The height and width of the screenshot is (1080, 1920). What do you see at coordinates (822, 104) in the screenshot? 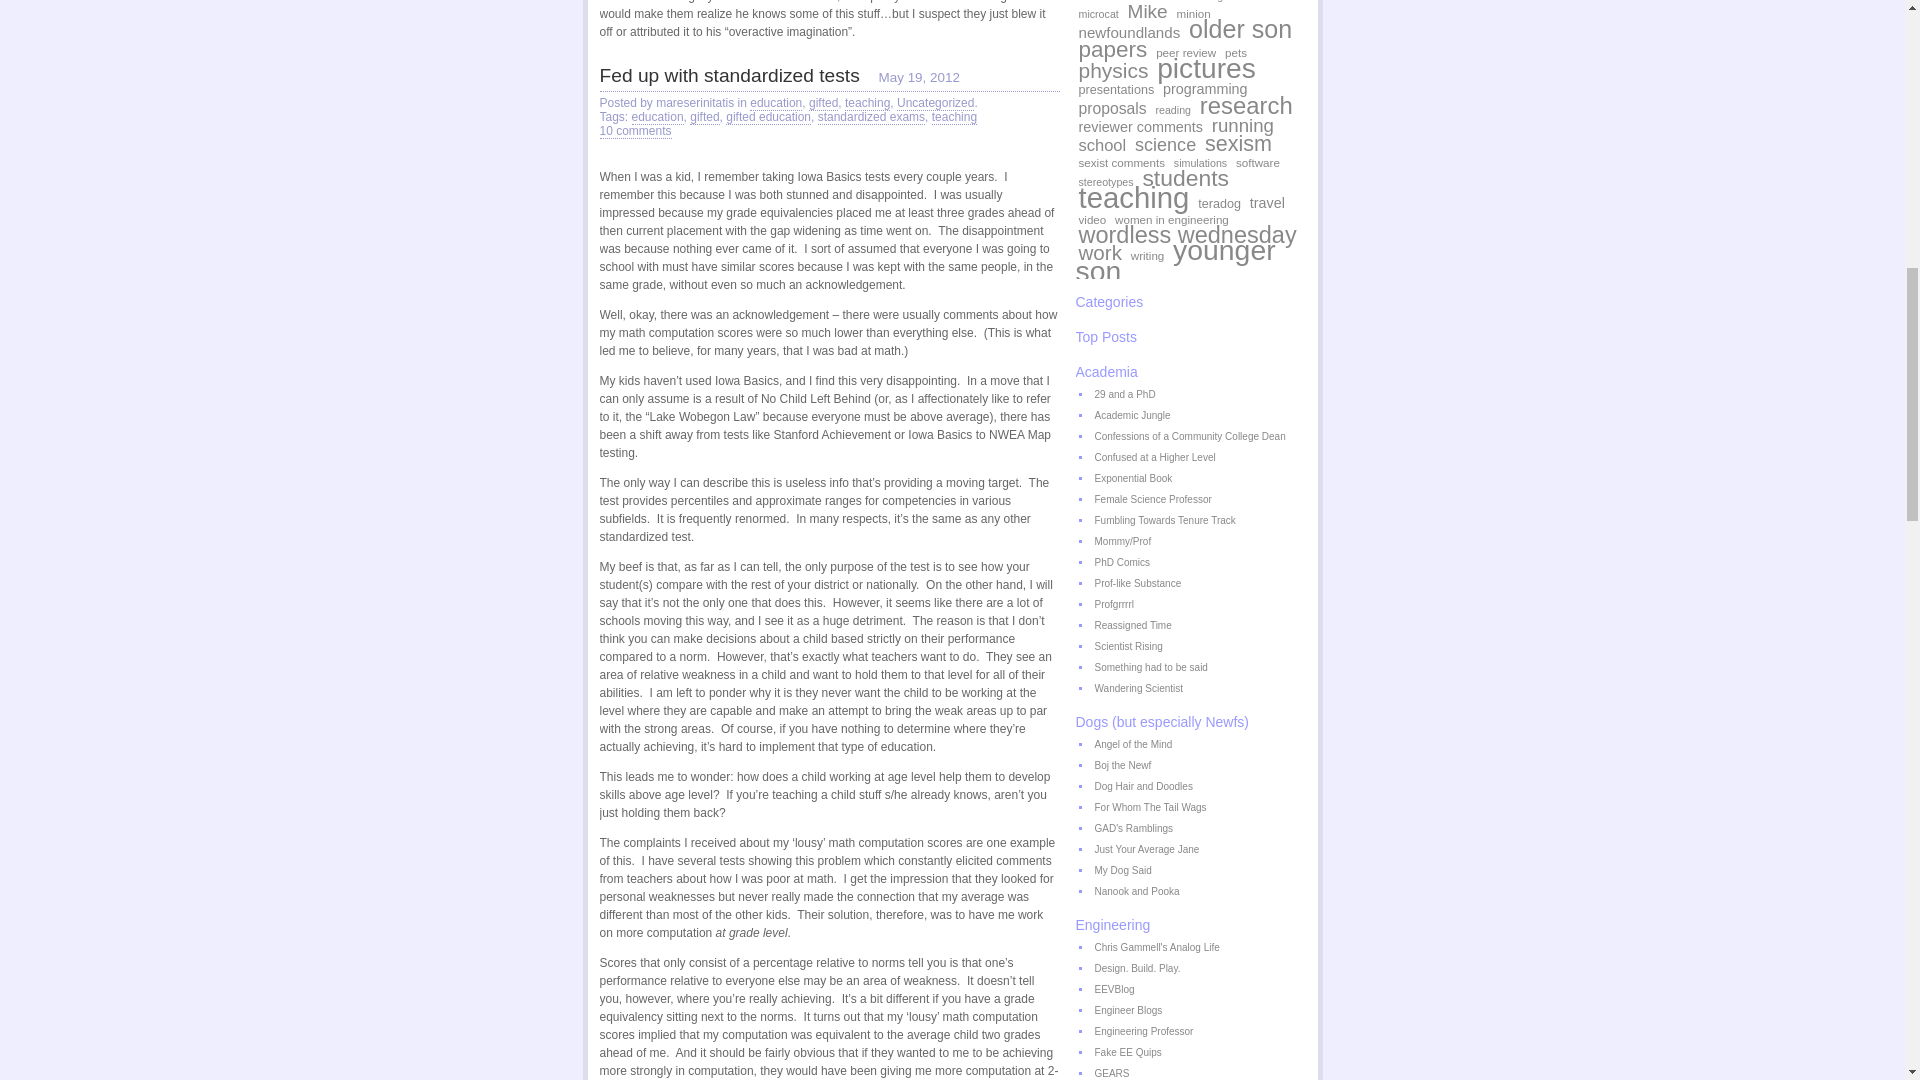
I see `gifted` at bounding box center [822, 104].